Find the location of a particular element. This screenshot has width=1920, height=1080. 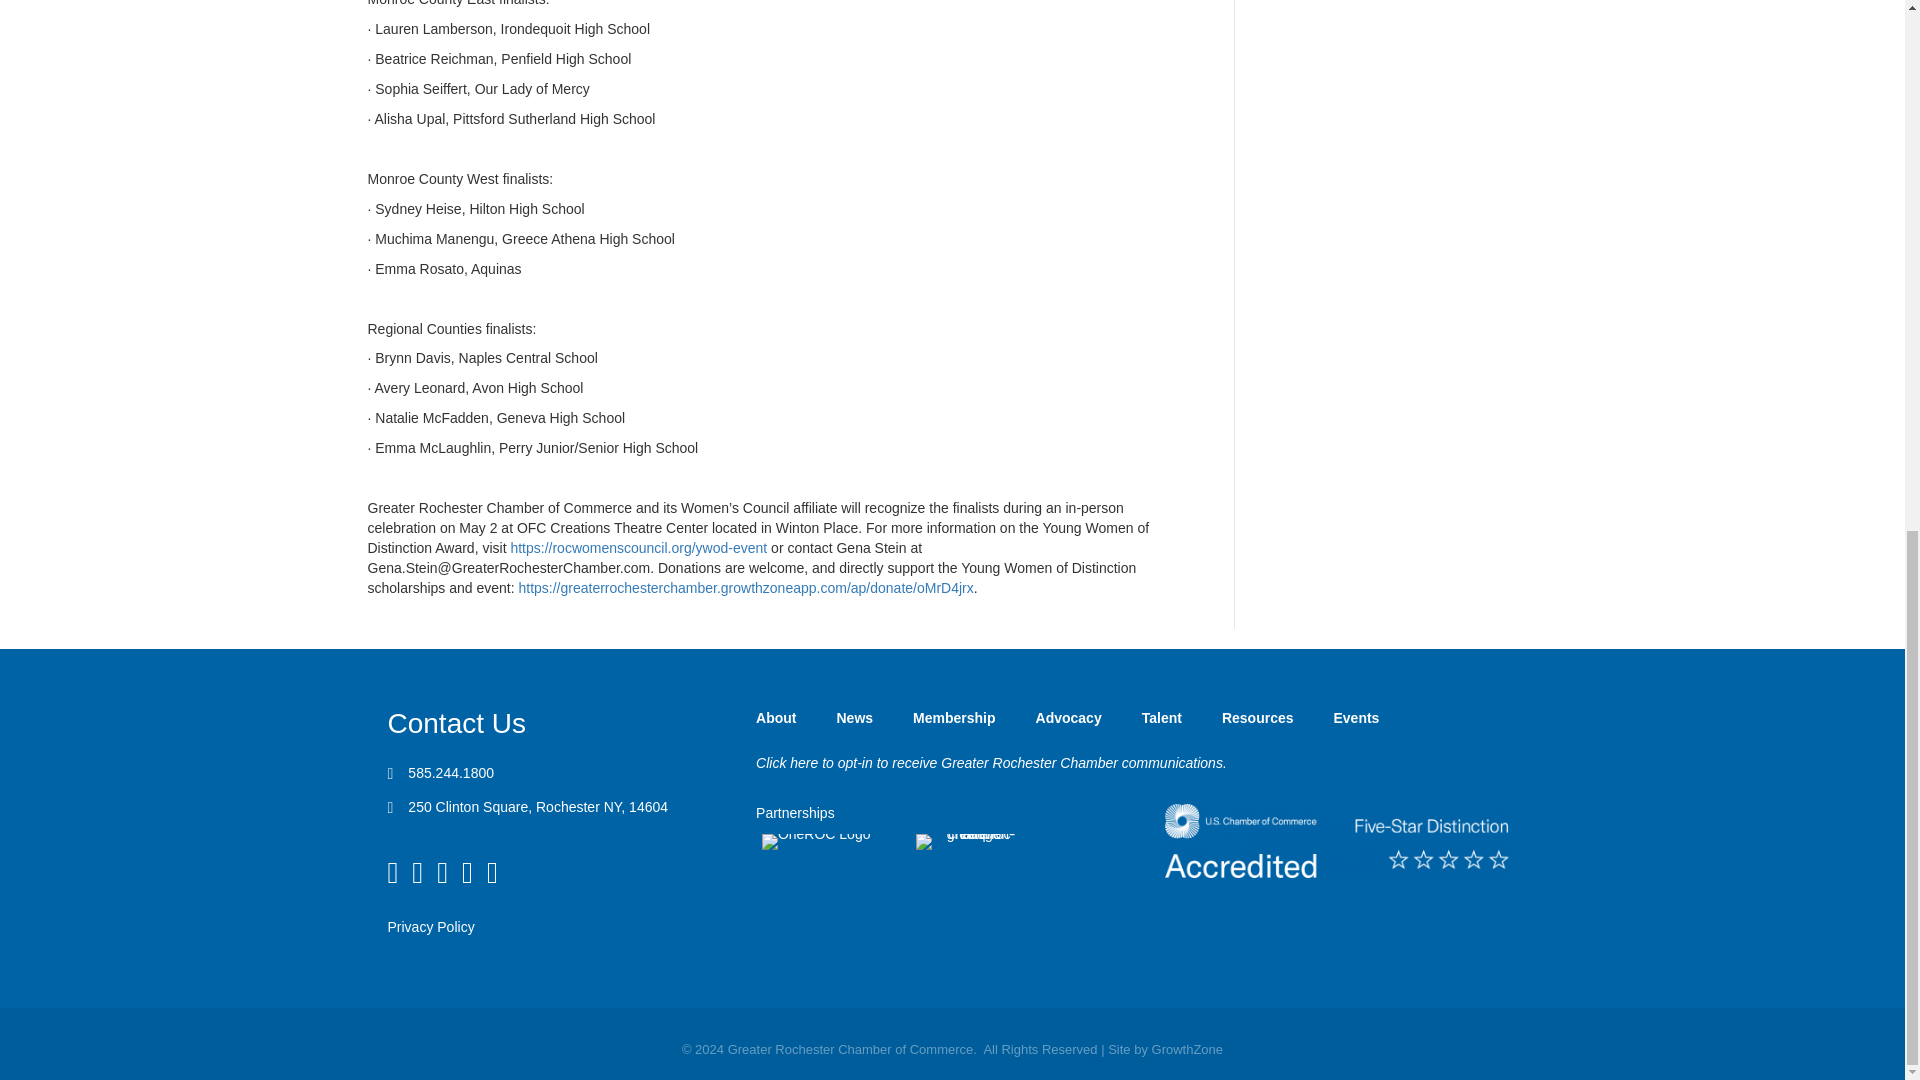

OneROC Logo is located at coordinates (816, 841).